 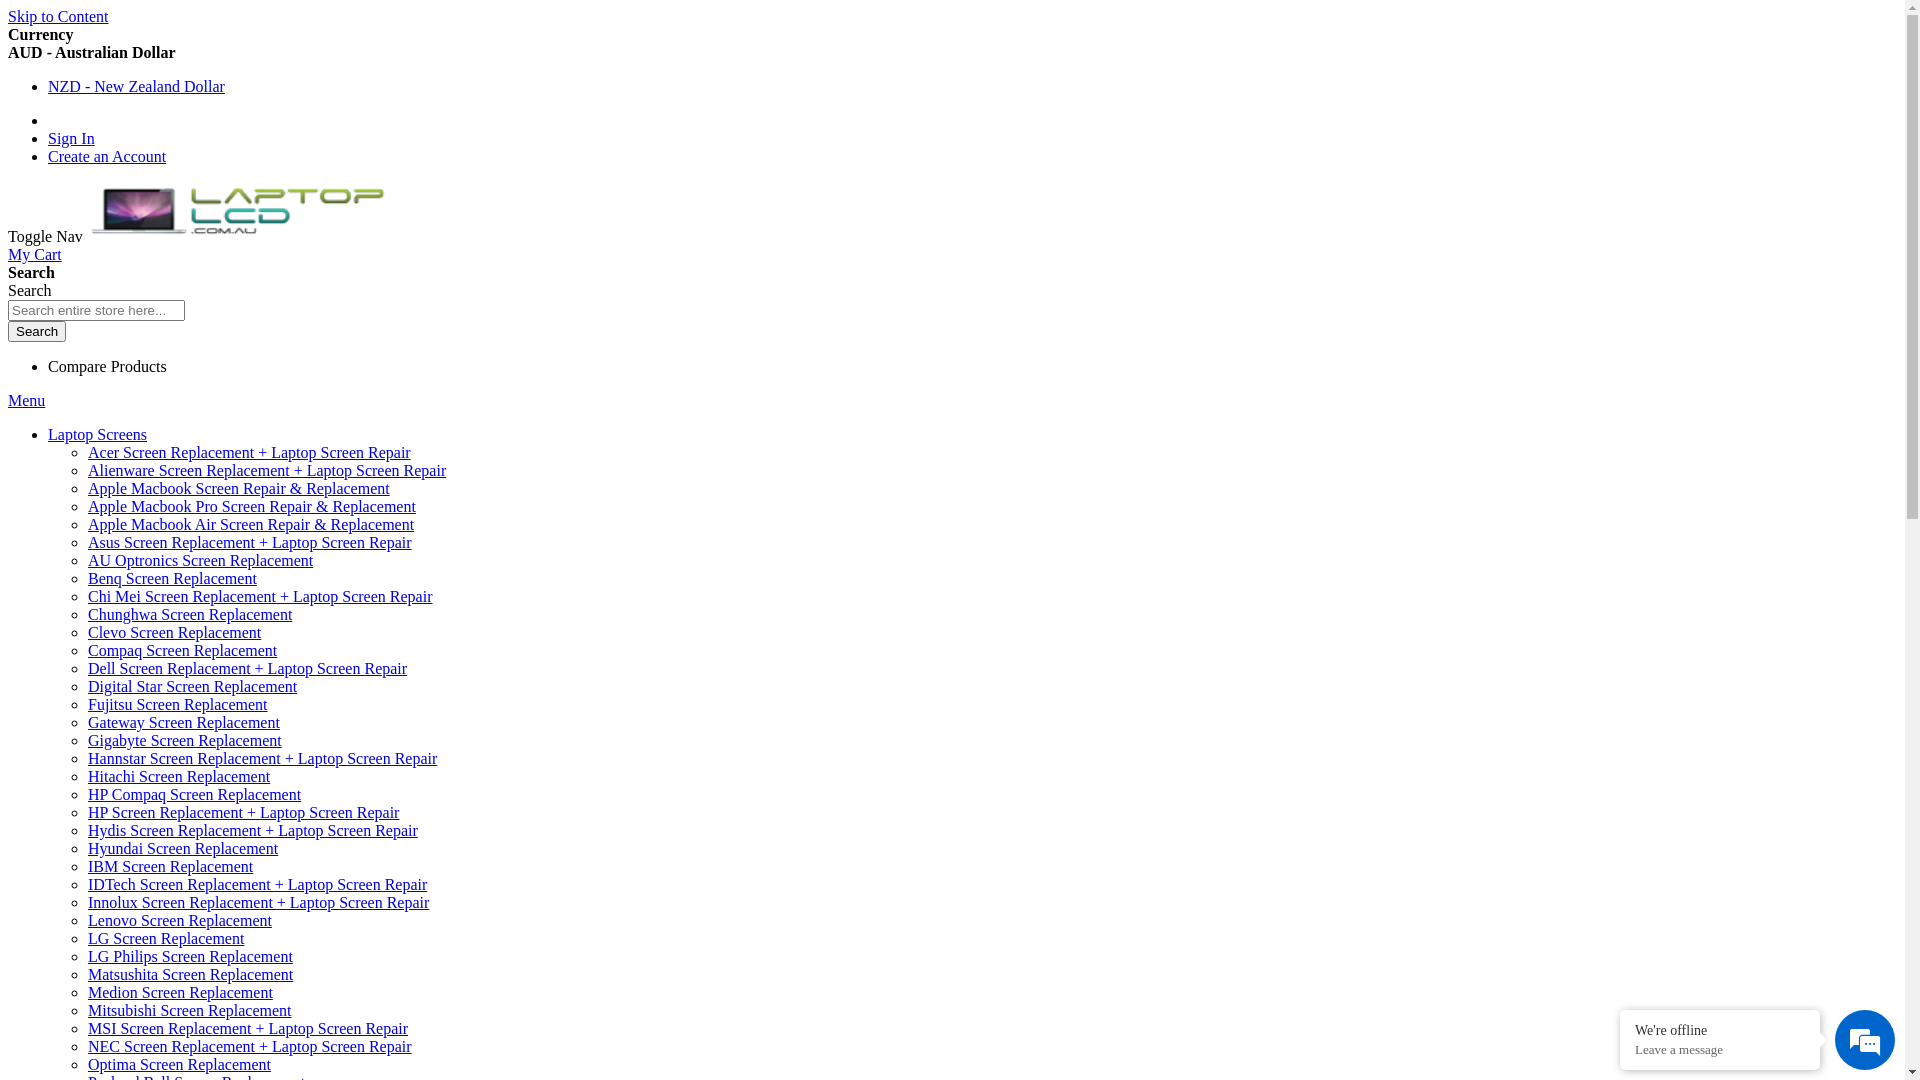 I want to click on Hydis Screen Replacement + Laptop Screen Repair, so click(x=253, y=830).